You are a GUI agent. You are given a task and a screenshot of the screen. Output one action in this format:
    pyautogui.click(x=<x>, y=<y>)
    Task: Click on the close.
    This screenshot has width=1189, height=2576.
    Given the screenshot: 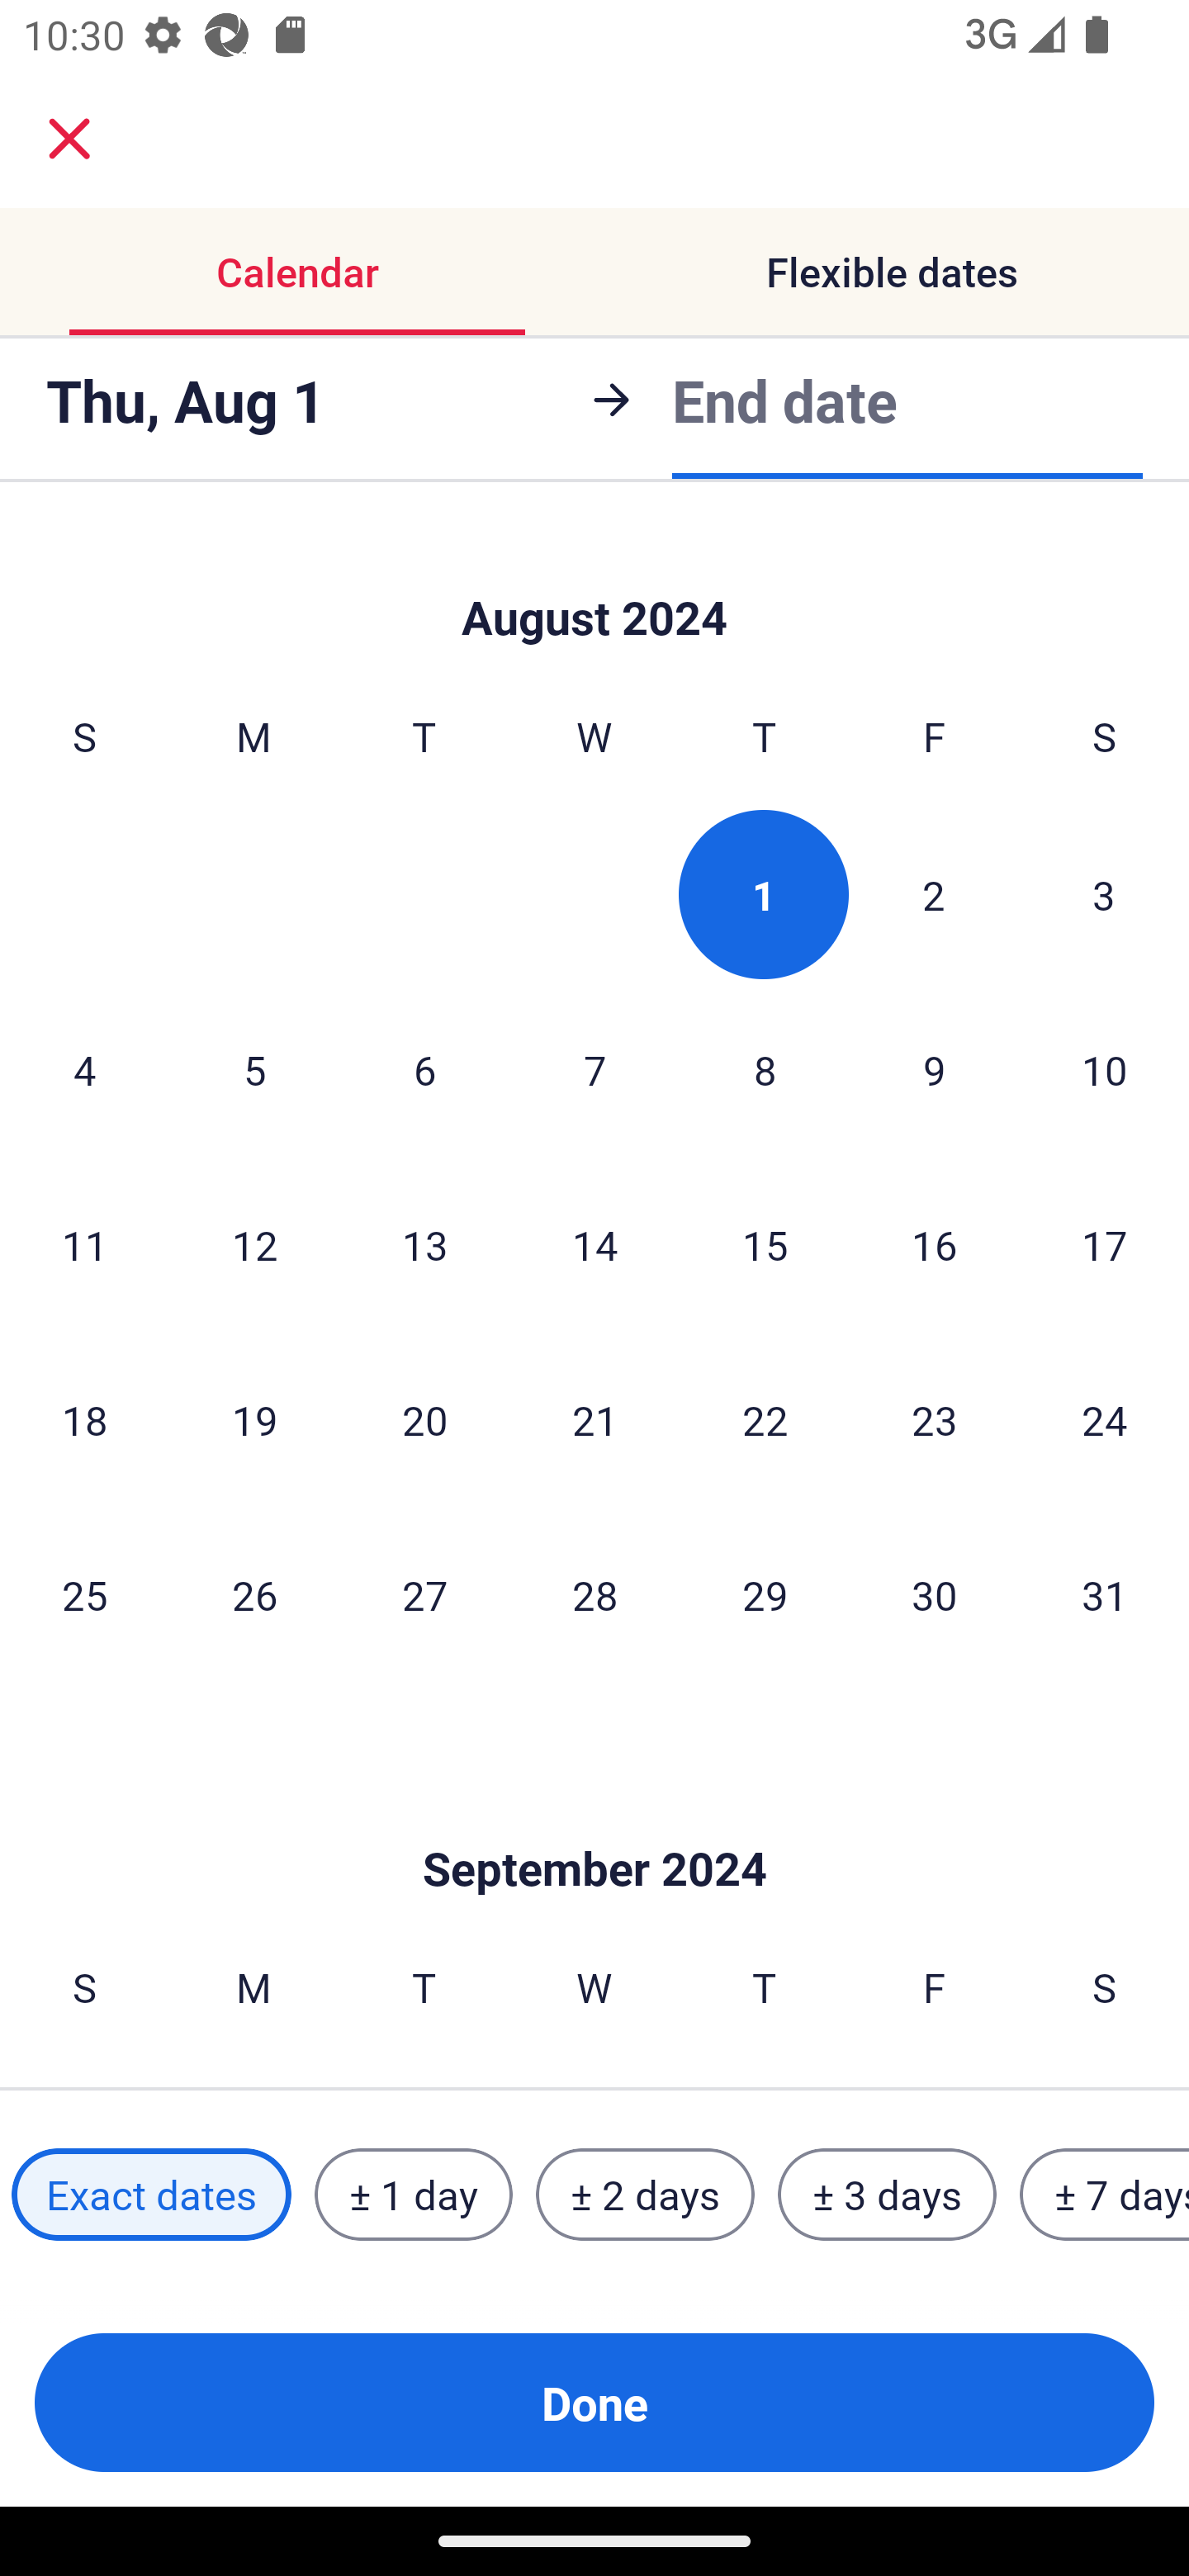 What is the action you would take?
    pyautogui.click(x=69, y=139)
    